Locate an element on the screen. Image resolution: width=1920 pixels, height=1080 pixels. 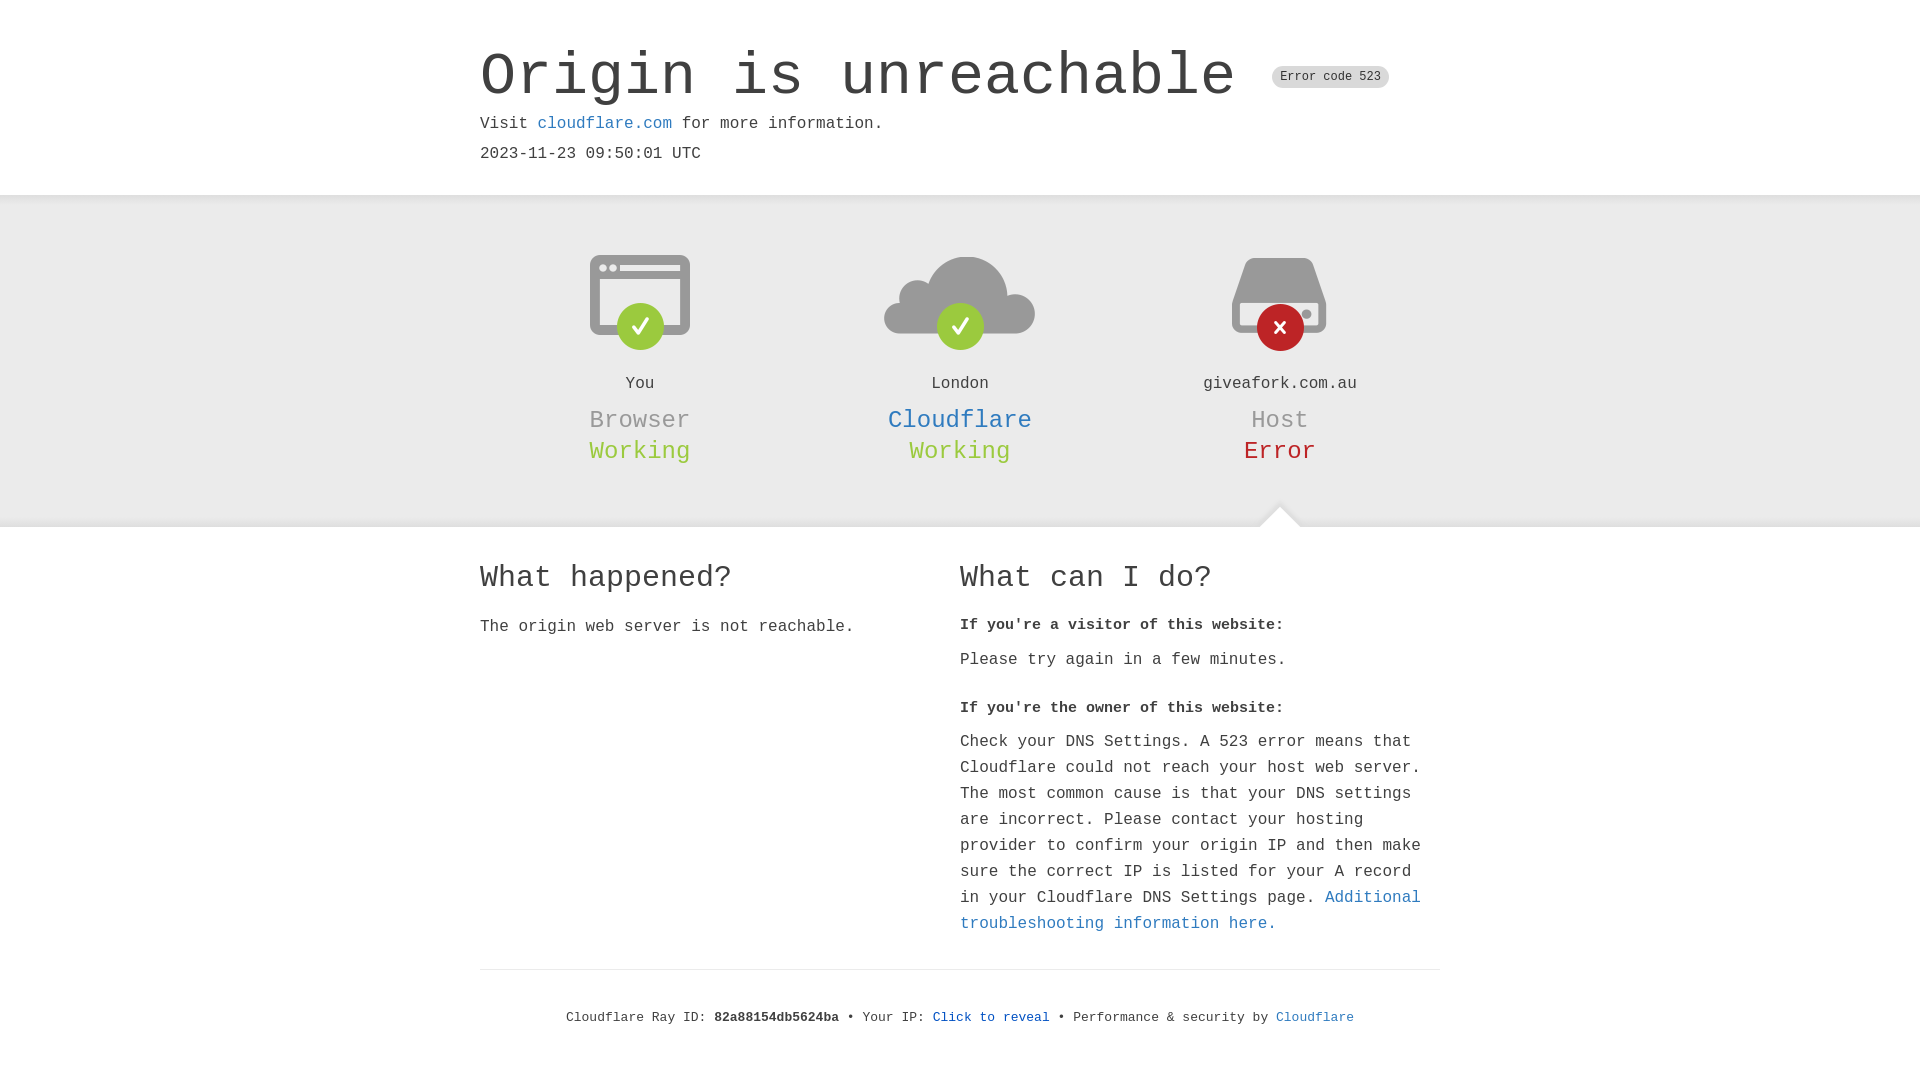
Cloudflare is located at coordinates (1315, 1018).